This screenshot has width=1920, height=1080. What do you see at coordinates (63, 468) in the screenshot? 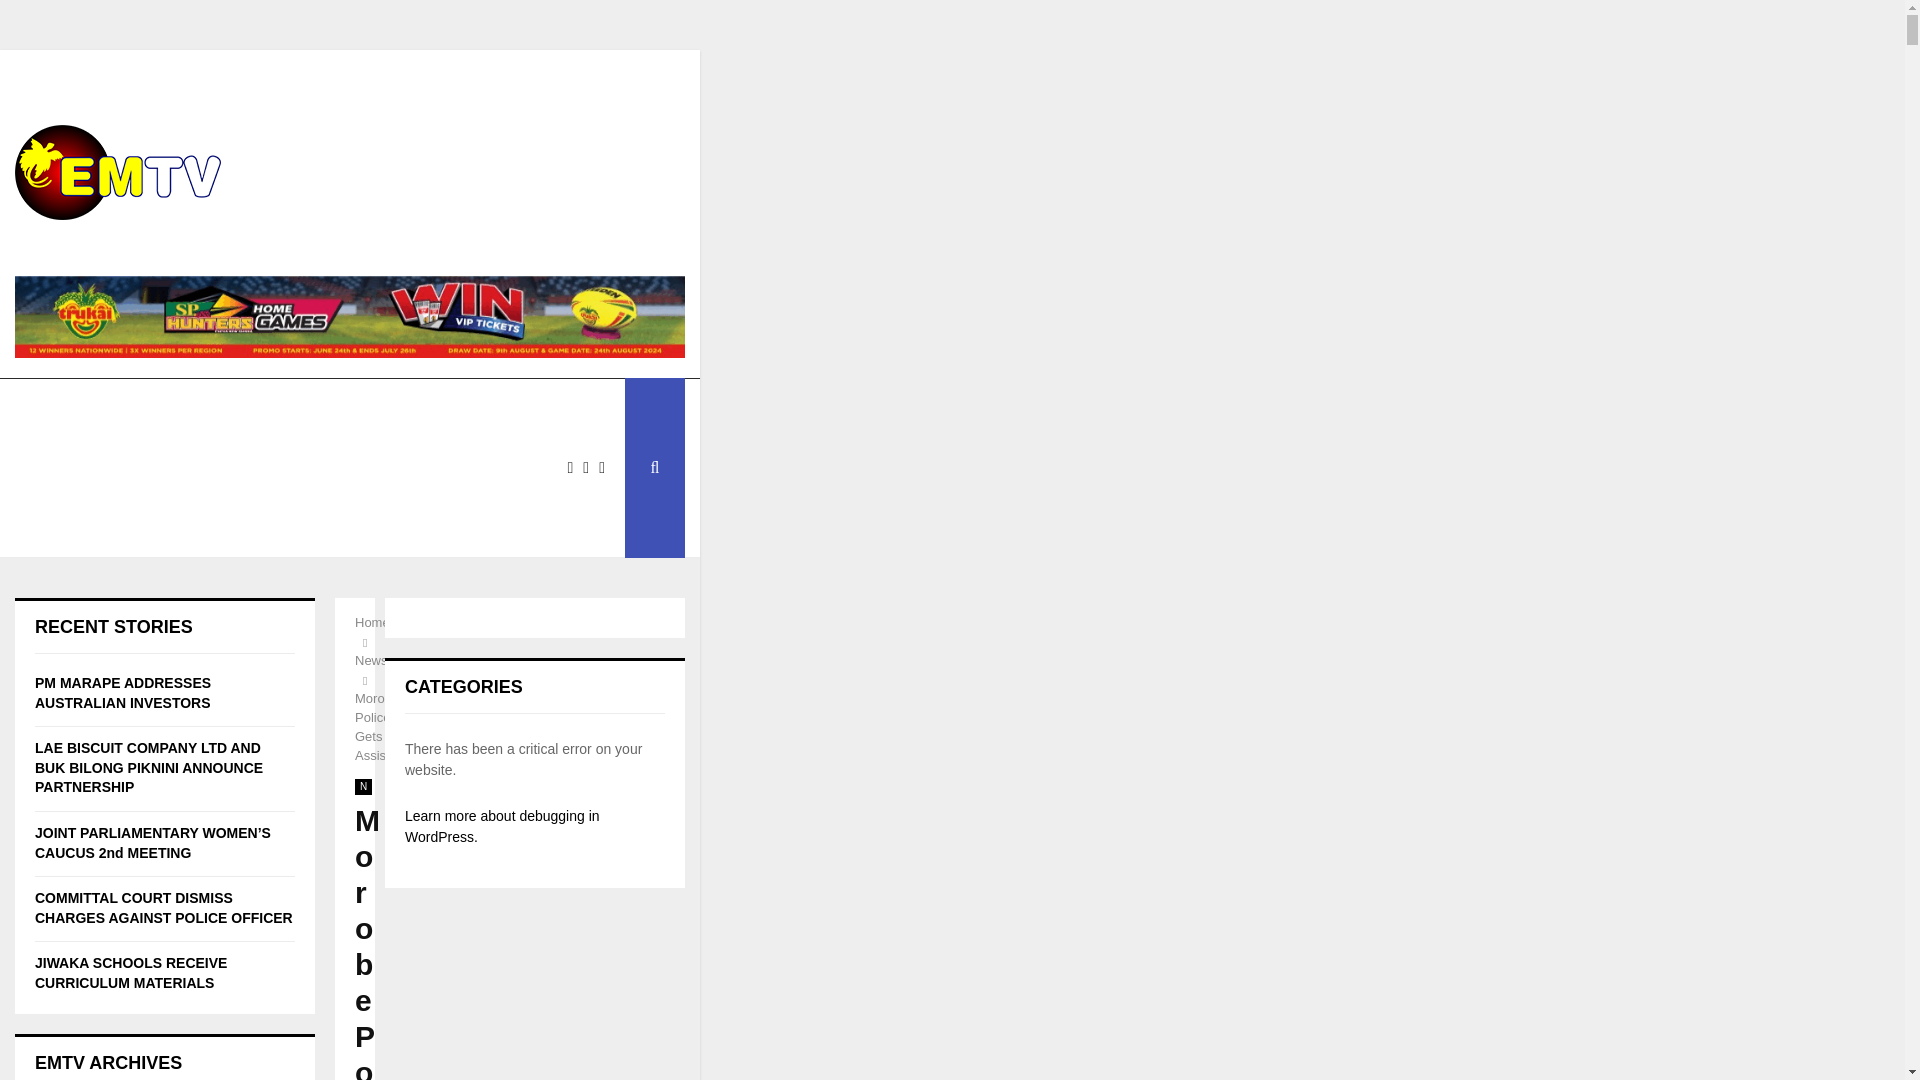
I see `SPORT` at bounding box center [63, 468].